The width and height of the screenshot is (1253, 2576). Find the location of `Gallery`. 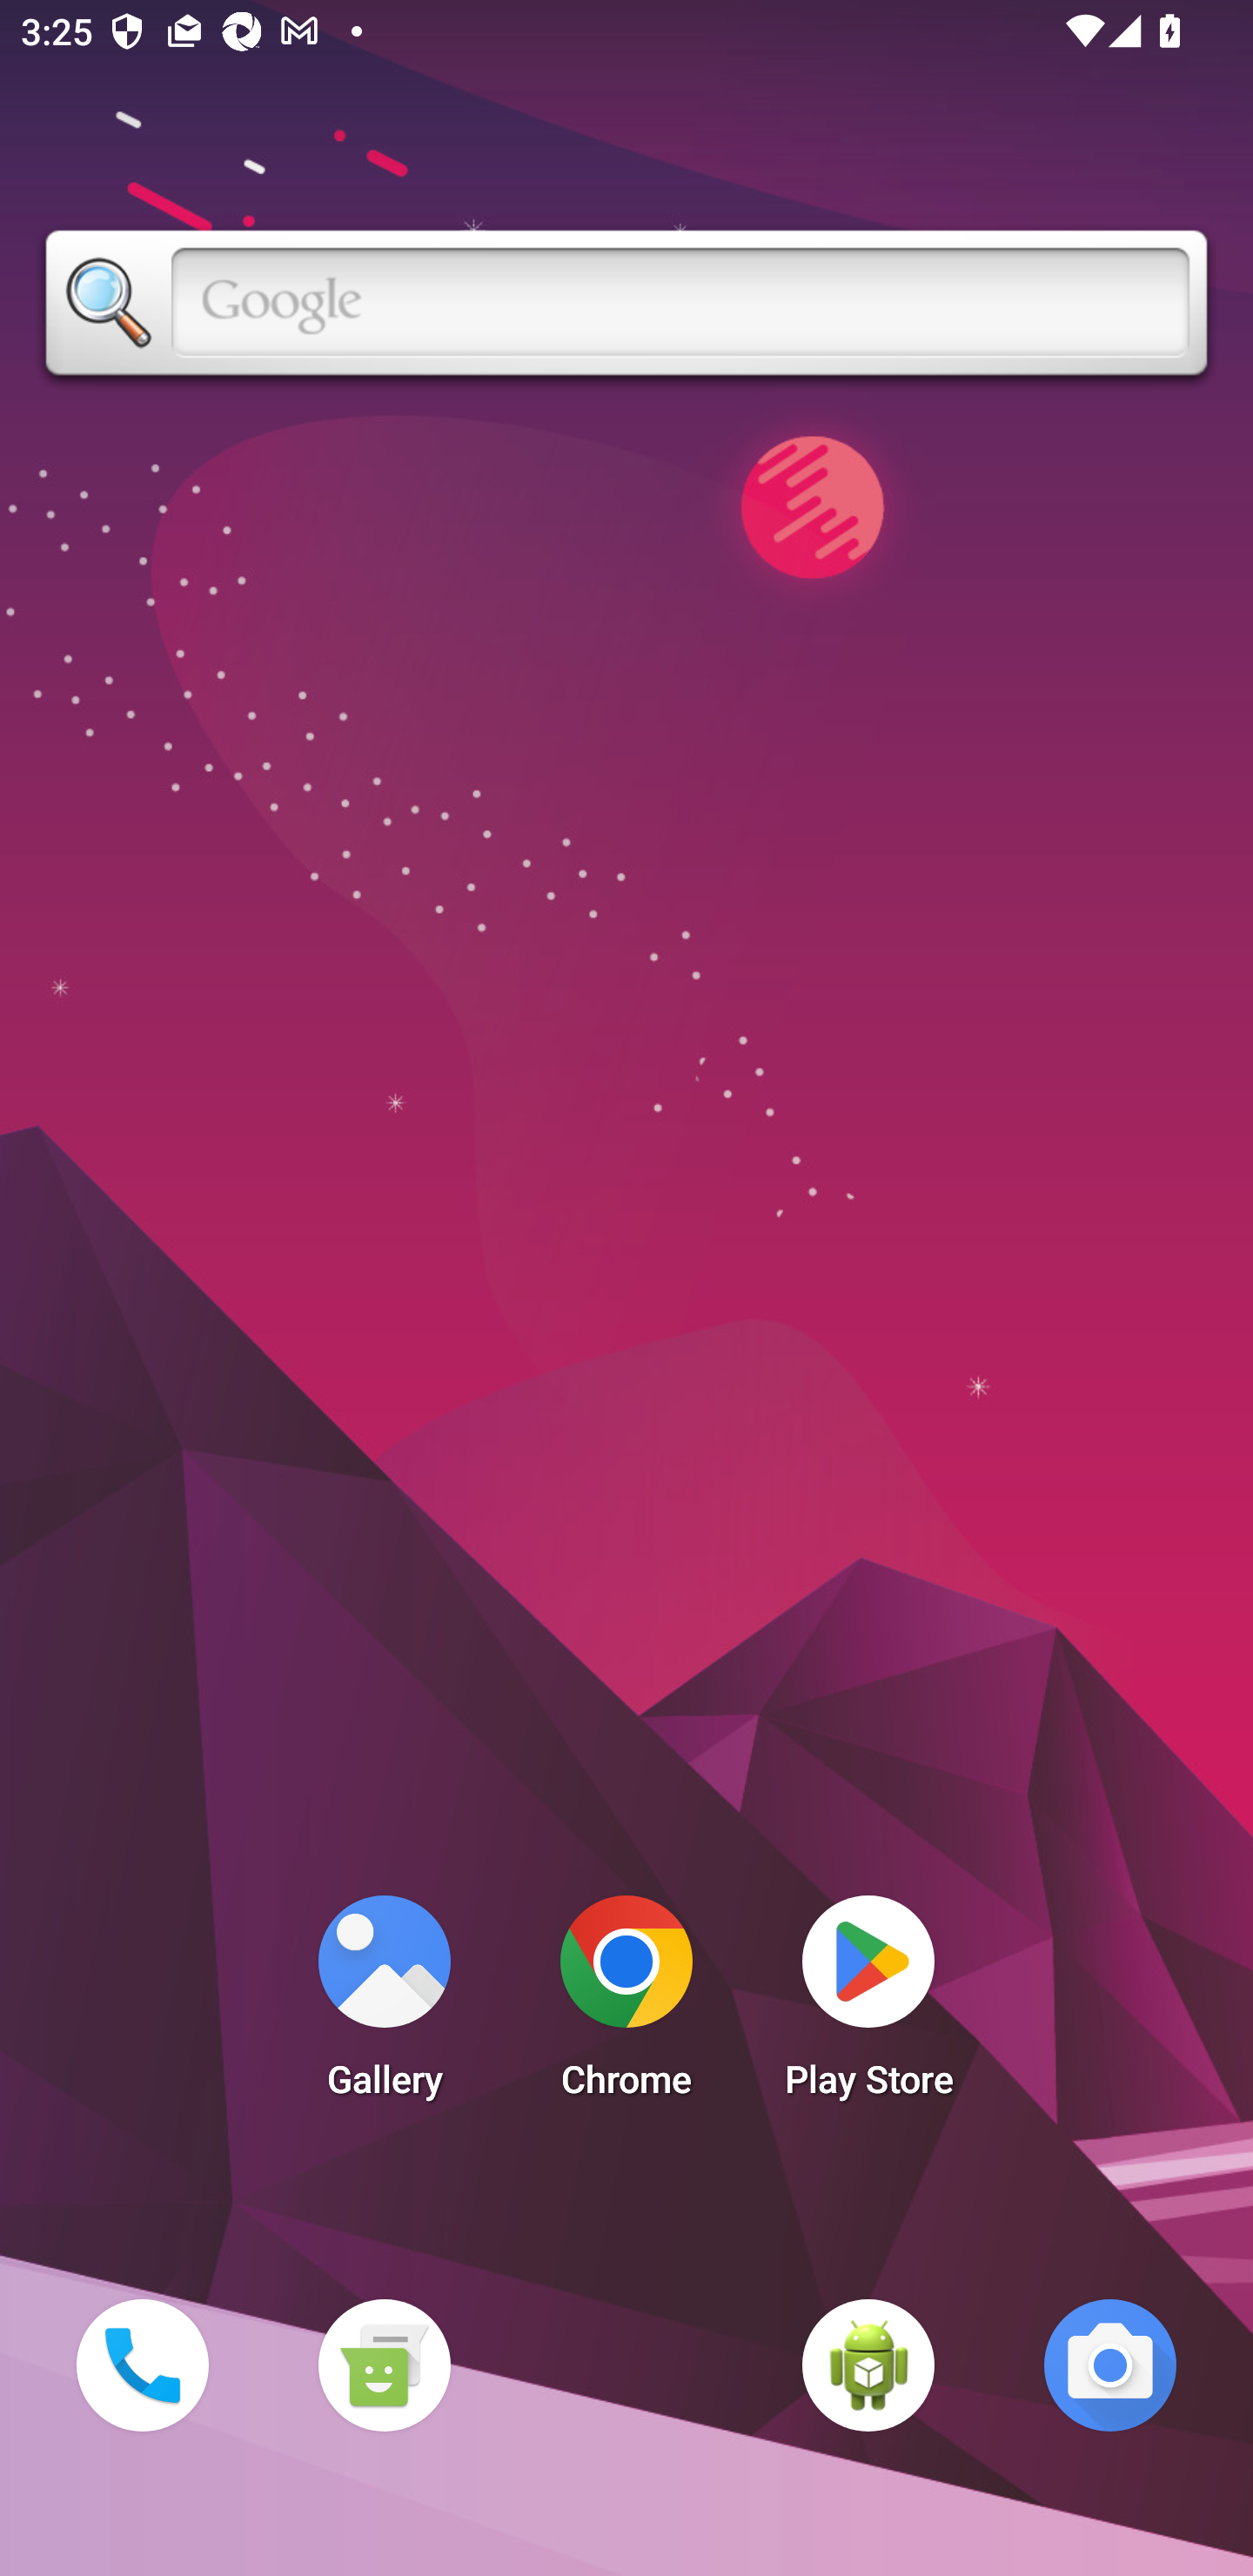

Gallery is located at coordinates (384, 2005).